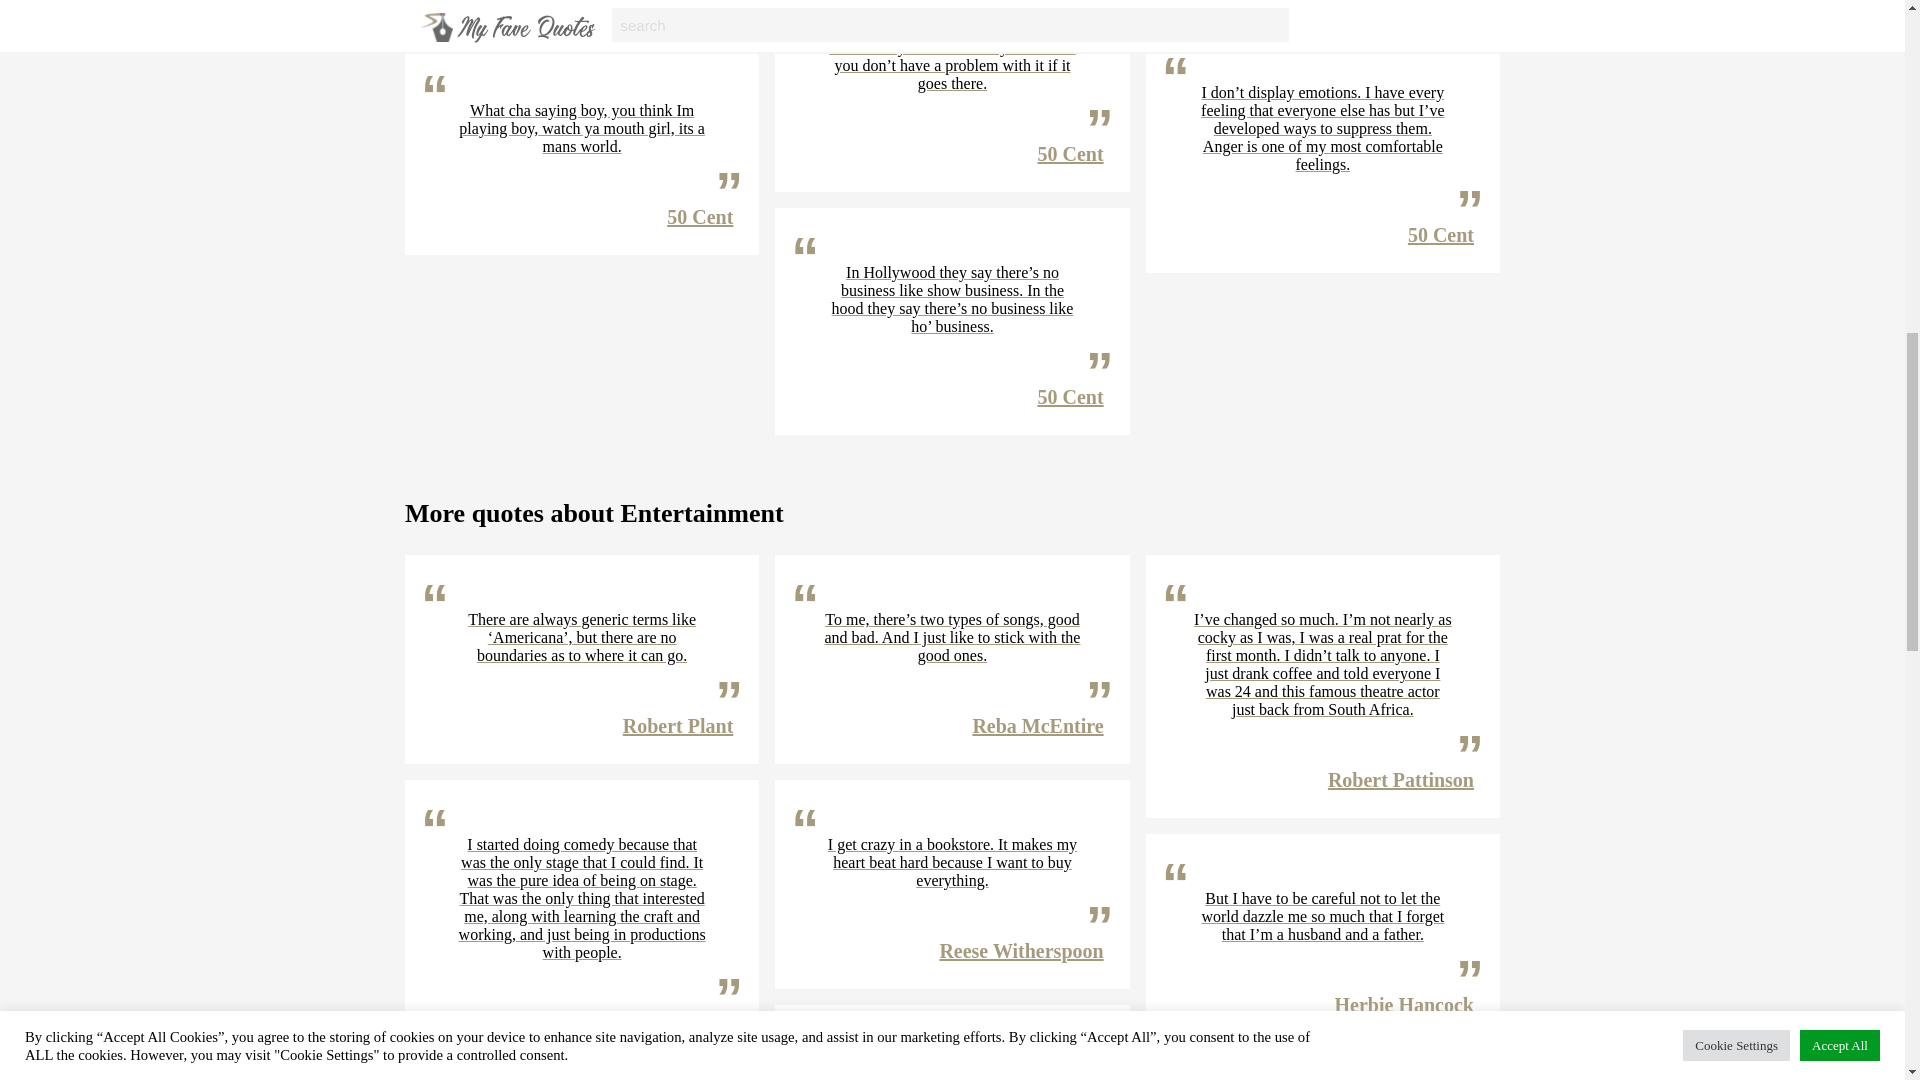 The image size is (1920, 1080). Describe the element at coordinates (1071, 396) in the screenshot. I see `50 Cent` at that location.